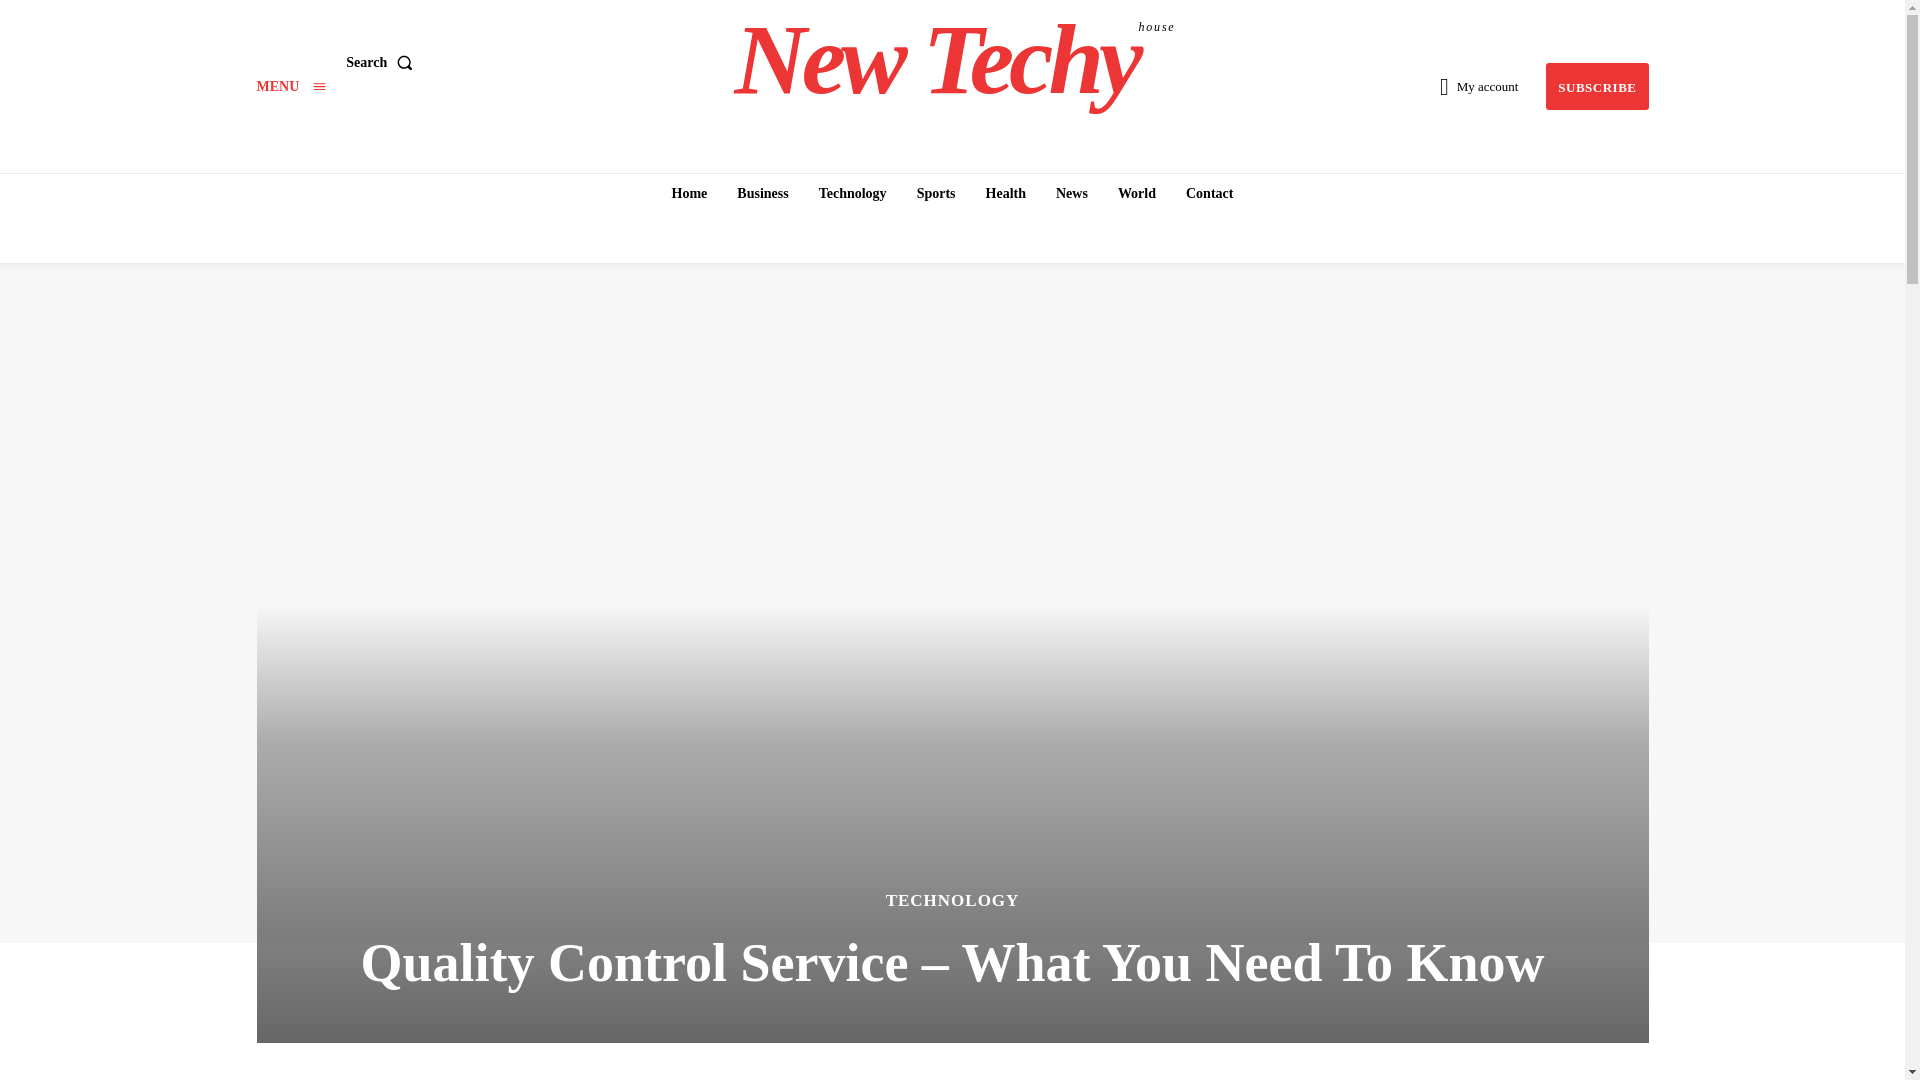 Image resolution: width=1920 pixels, height=1080 pixels. I want to click on Menu, so click(290, 86).